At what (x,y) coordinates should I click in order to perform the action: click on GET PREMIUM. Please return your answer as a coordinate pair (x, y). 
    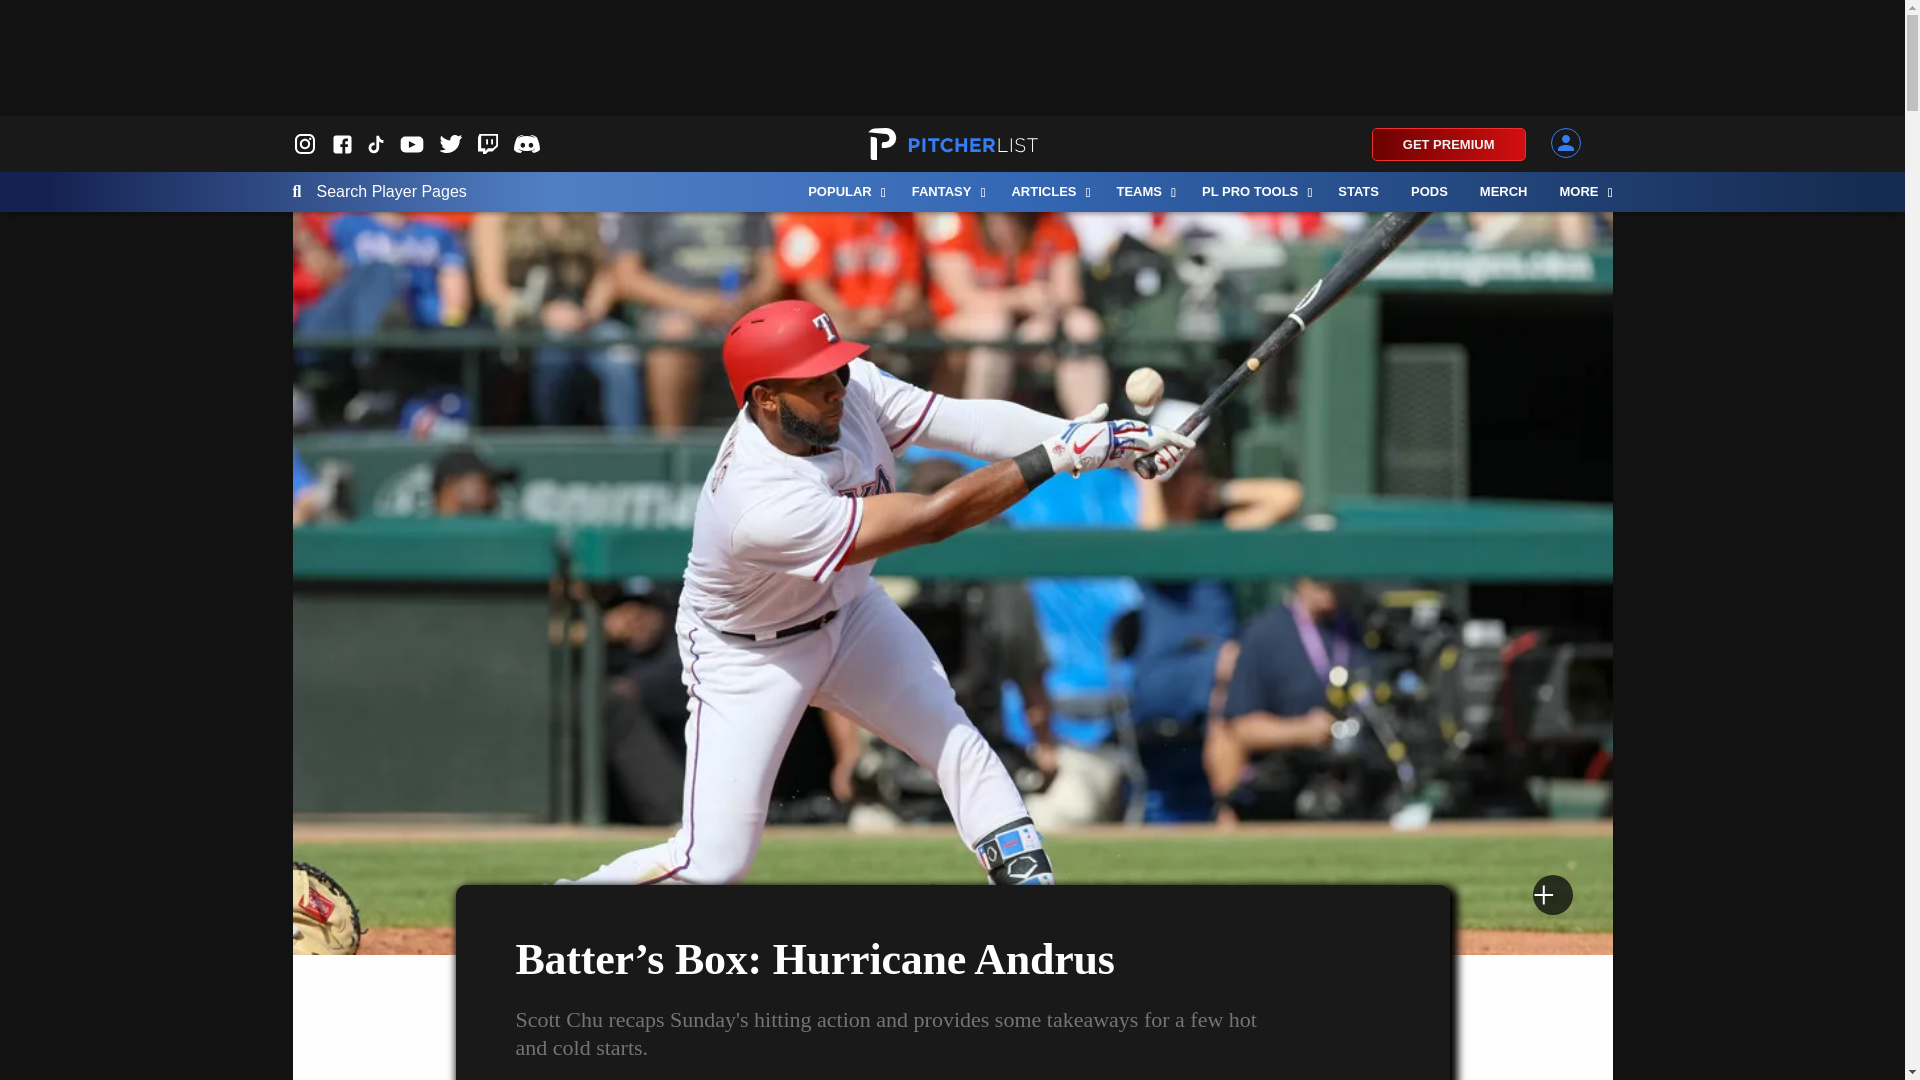
    Looking at the image, I should click on (1449, 144).